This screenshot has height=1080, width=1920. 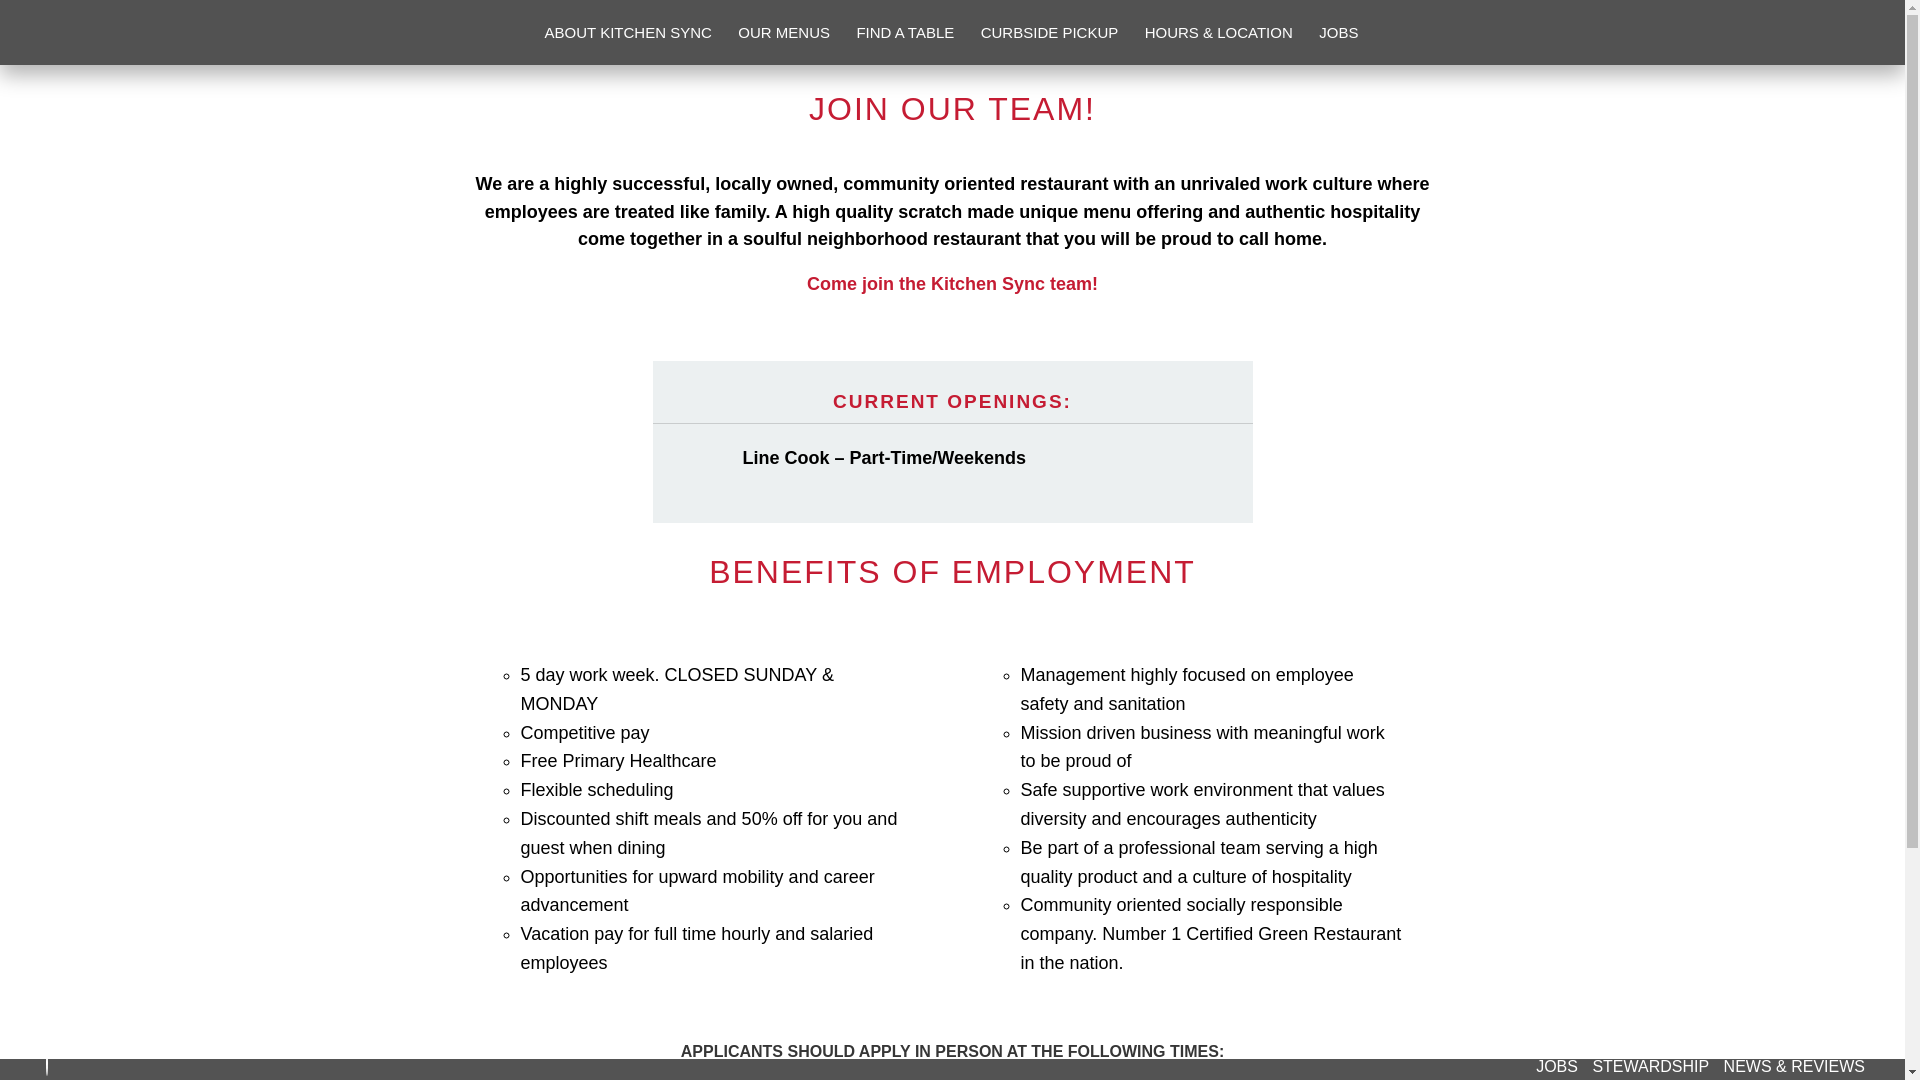 What do you see at coordinates (628, 44) in the screenshot?
I see `ABOUT KITCHEN SYNC` at bounding box center [628, 44].